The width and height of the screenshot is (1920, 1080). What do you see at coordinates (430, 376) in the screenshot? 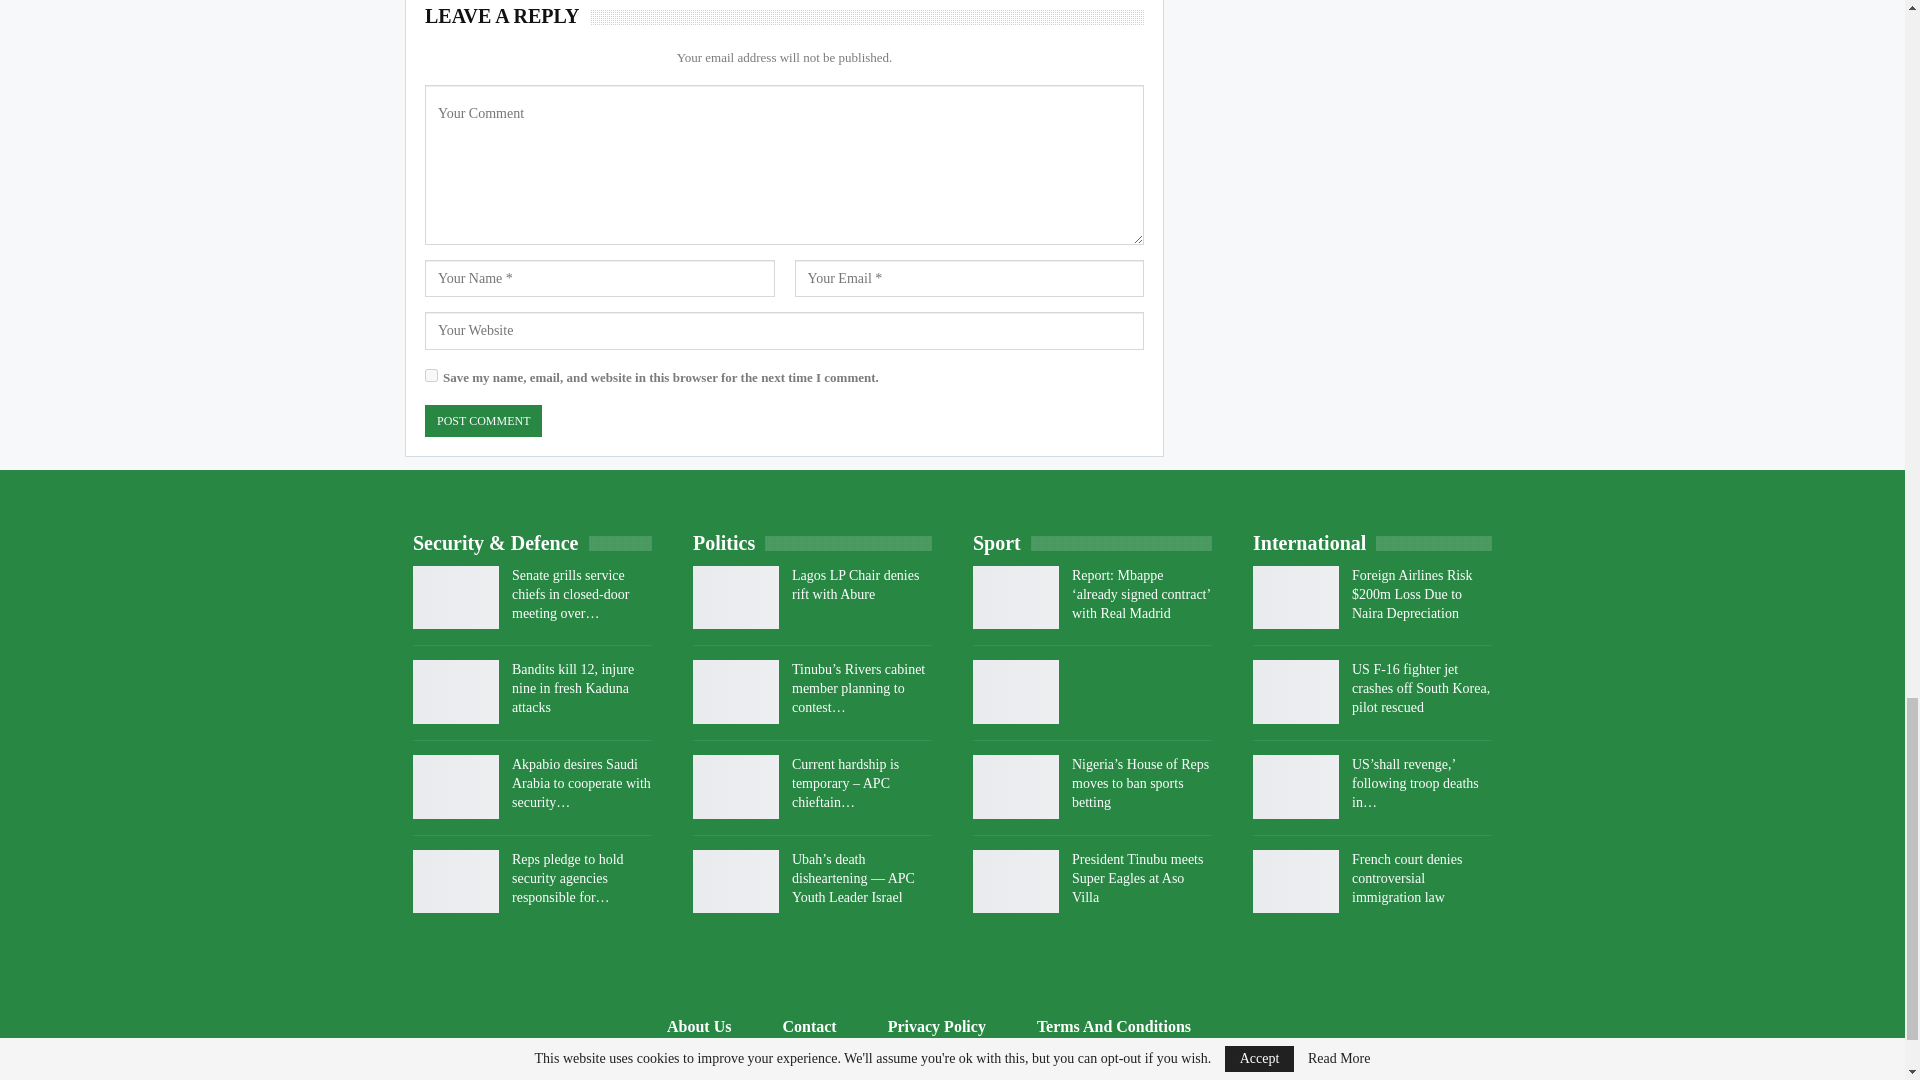
I see `yes` at bounding box center [430, 376].